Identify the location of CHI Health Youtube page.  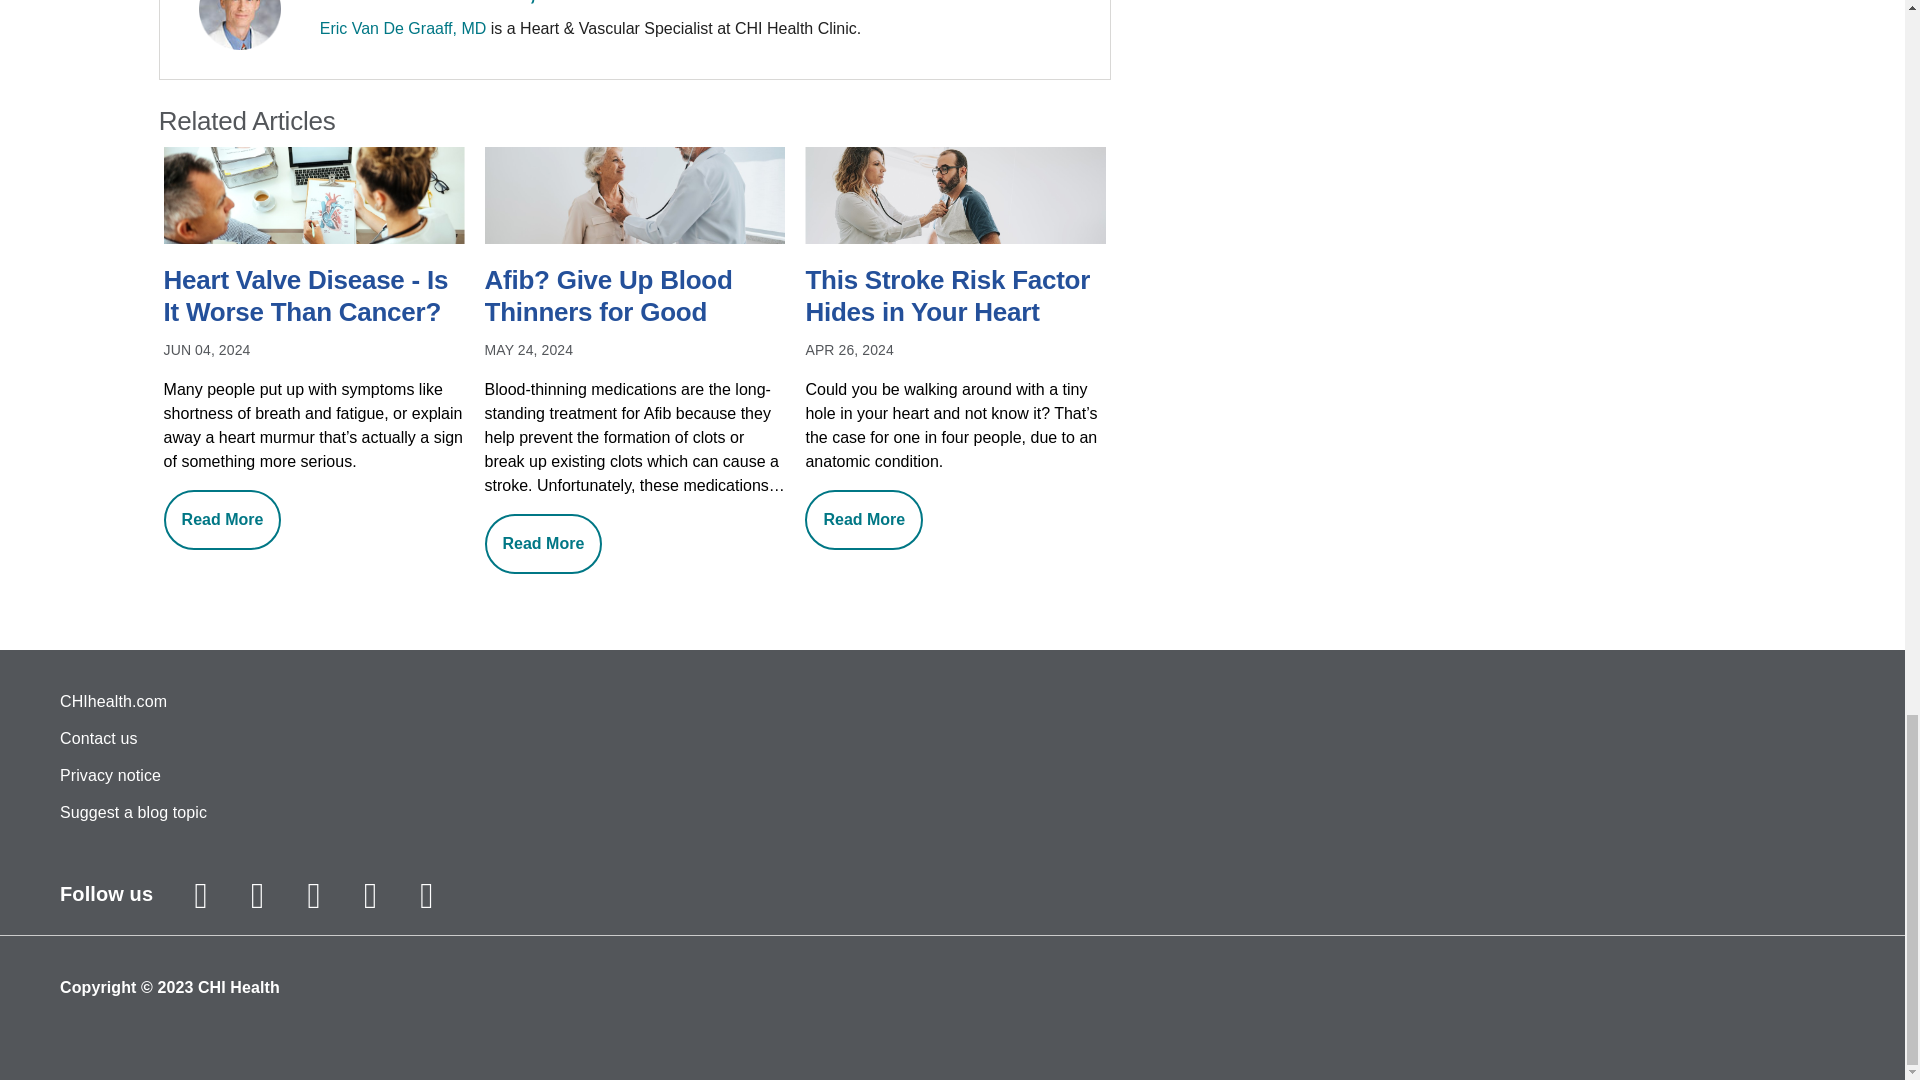
(369, 896).